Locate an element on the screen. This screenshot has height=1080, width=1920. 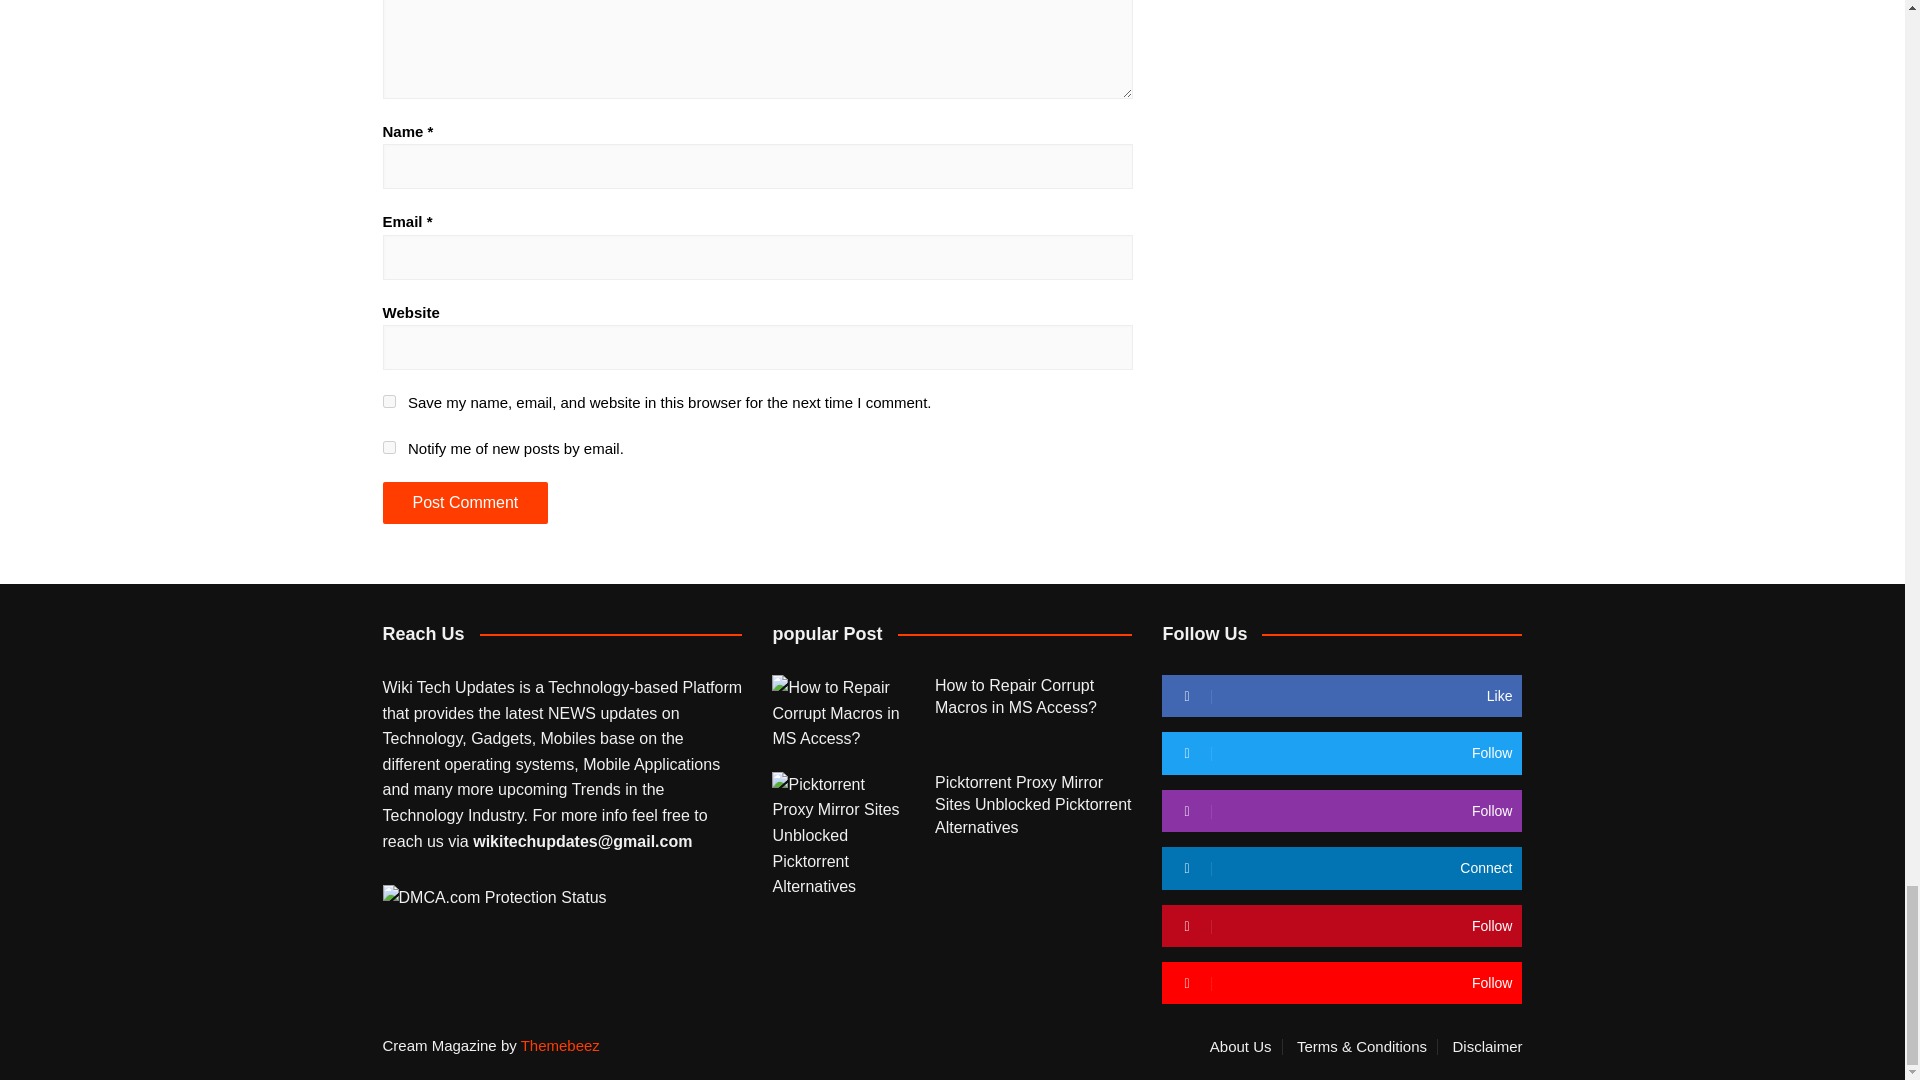
yes is located at coordinates (388, 402).